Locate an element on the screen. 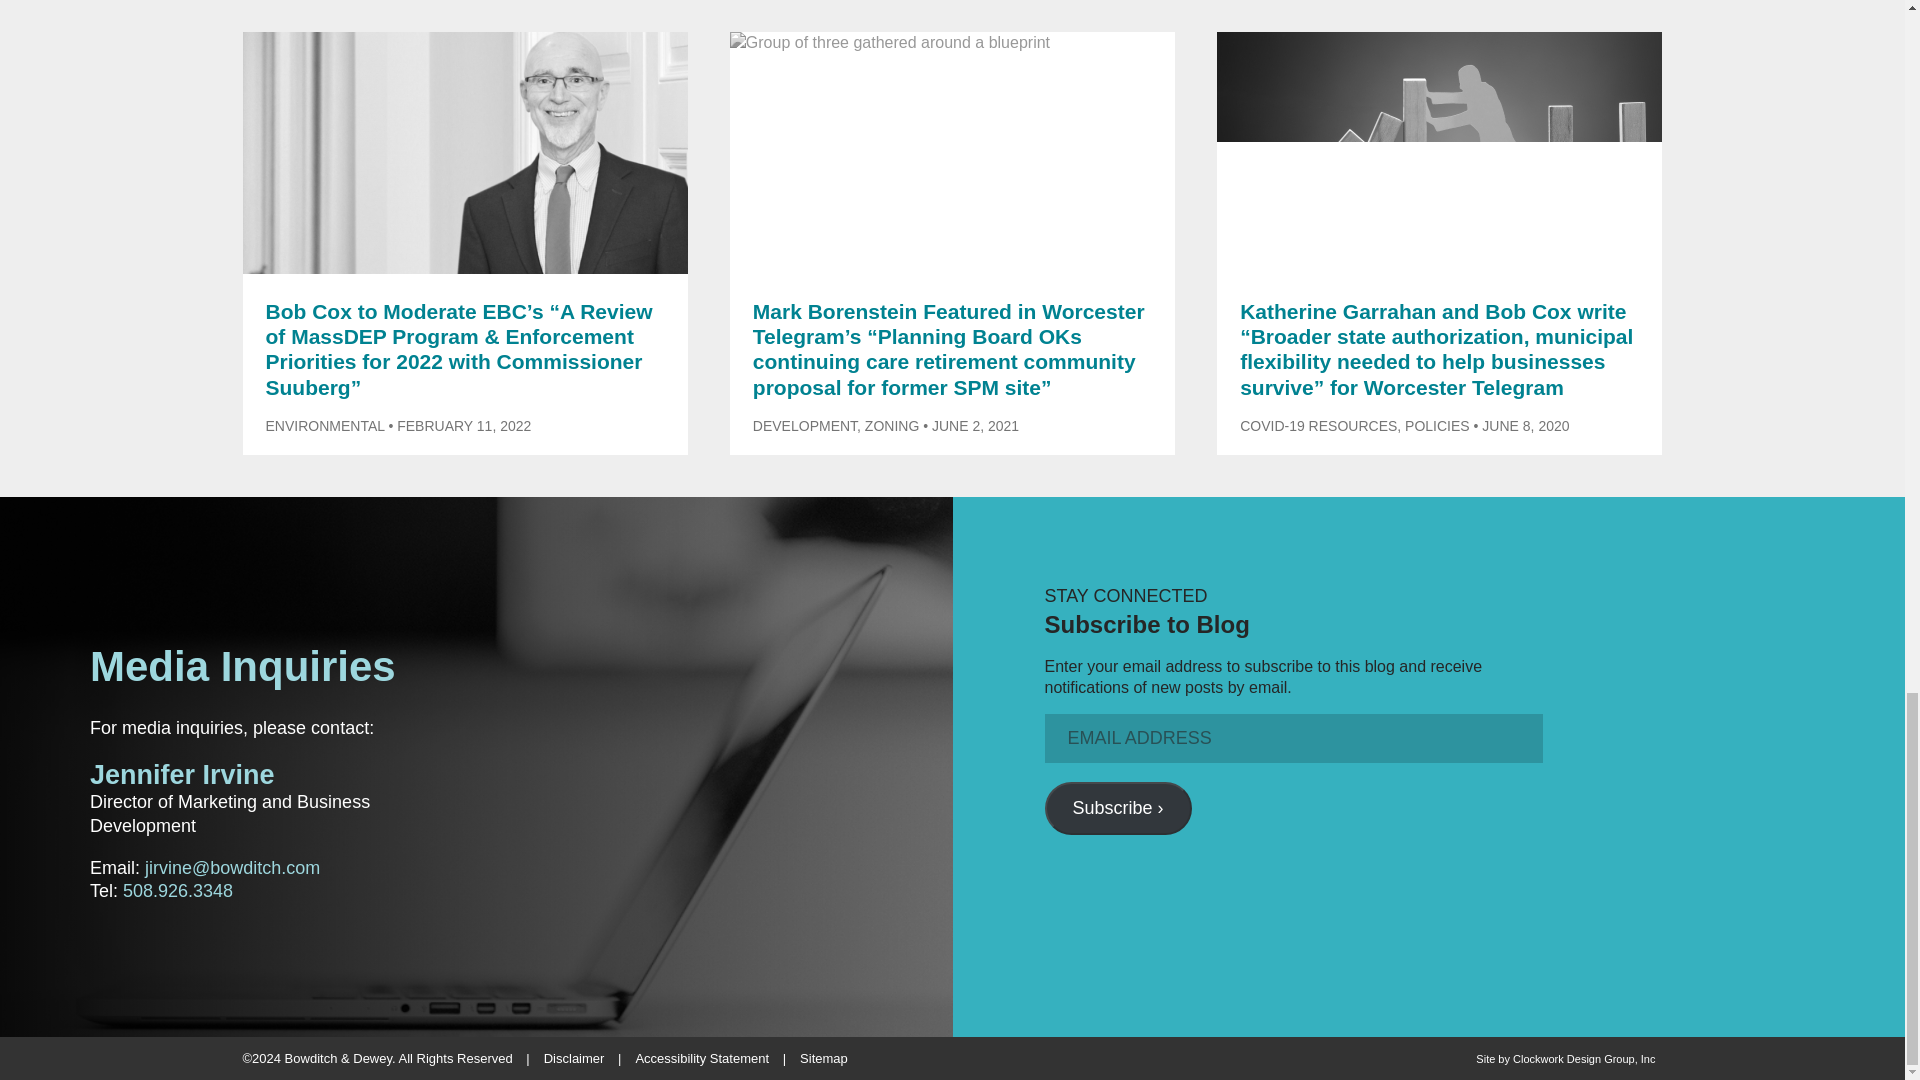 The image size is (1920, 1080). ENVIRONMENTAL is located at coordinates (326, 426).